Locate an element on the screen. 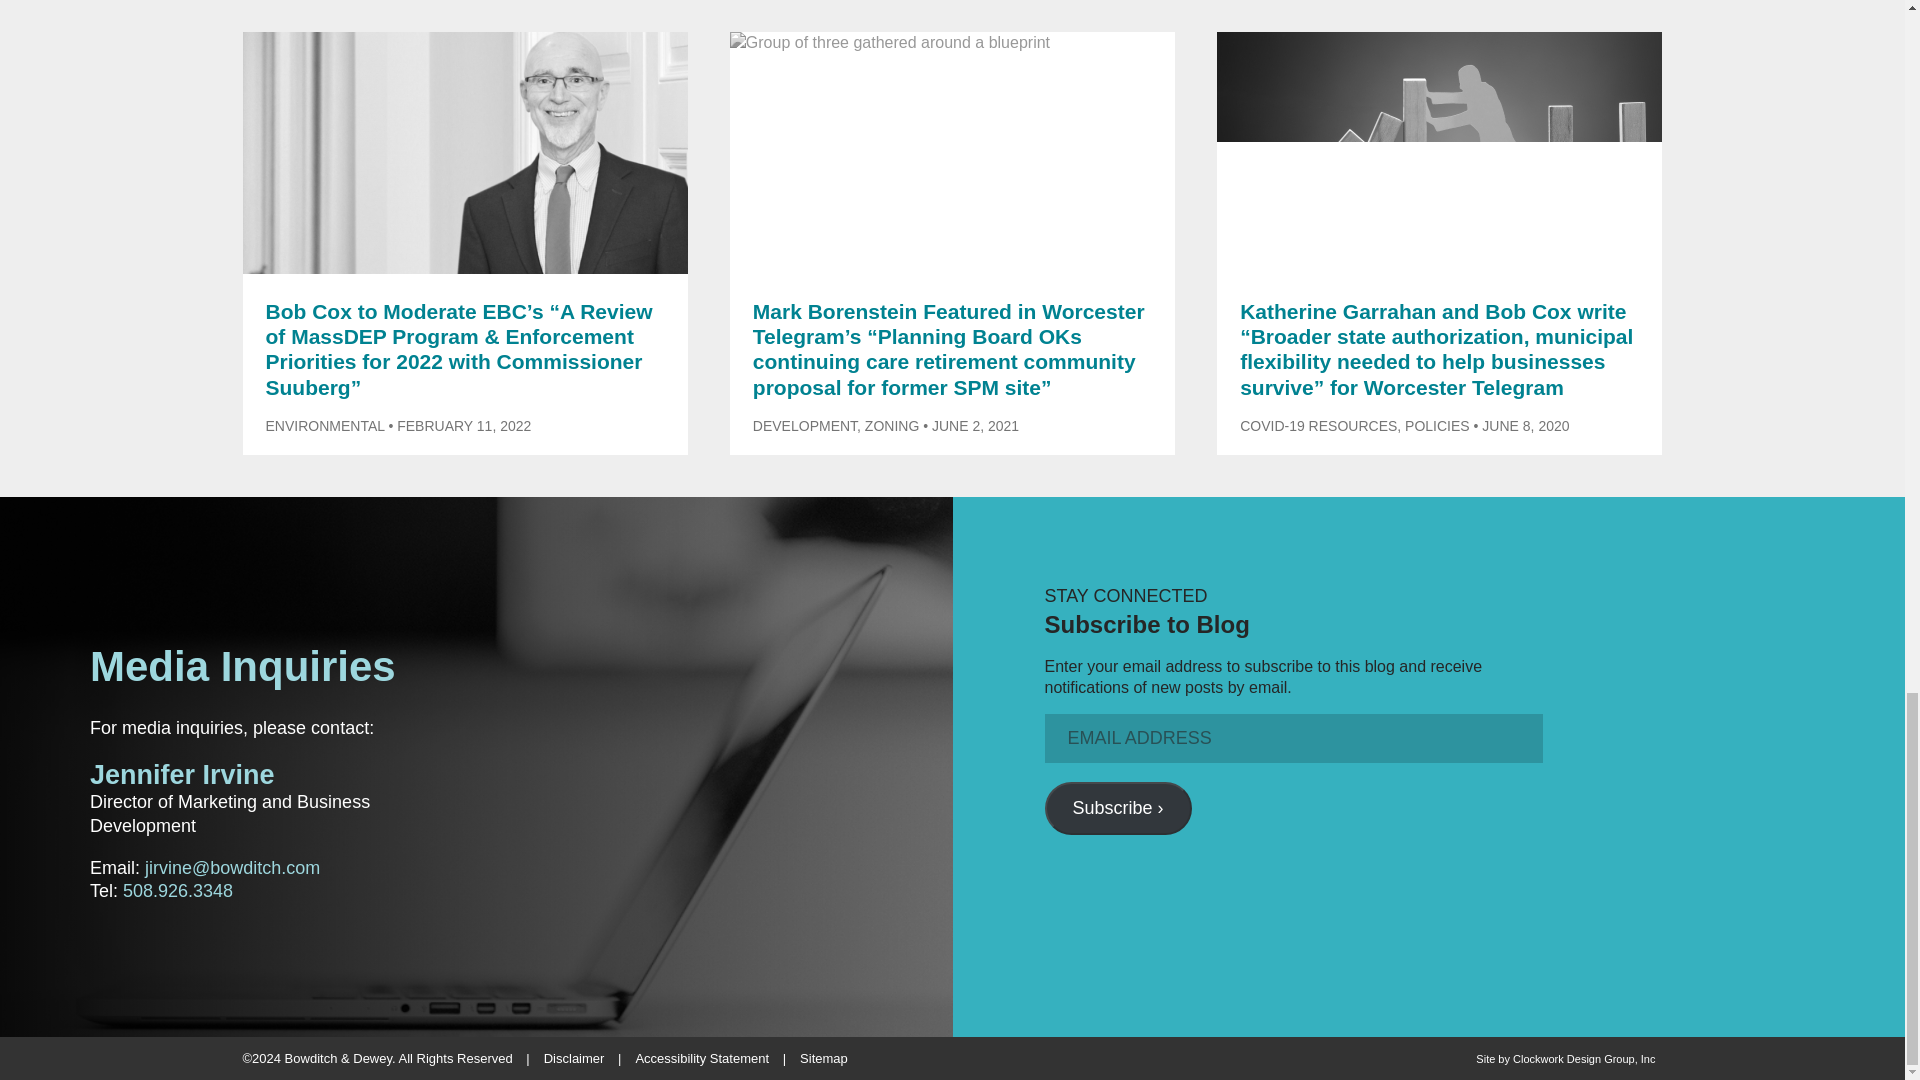 The image size is (1920, 1080). ENVIRONMENTAL is located at coordinates (326, 426).